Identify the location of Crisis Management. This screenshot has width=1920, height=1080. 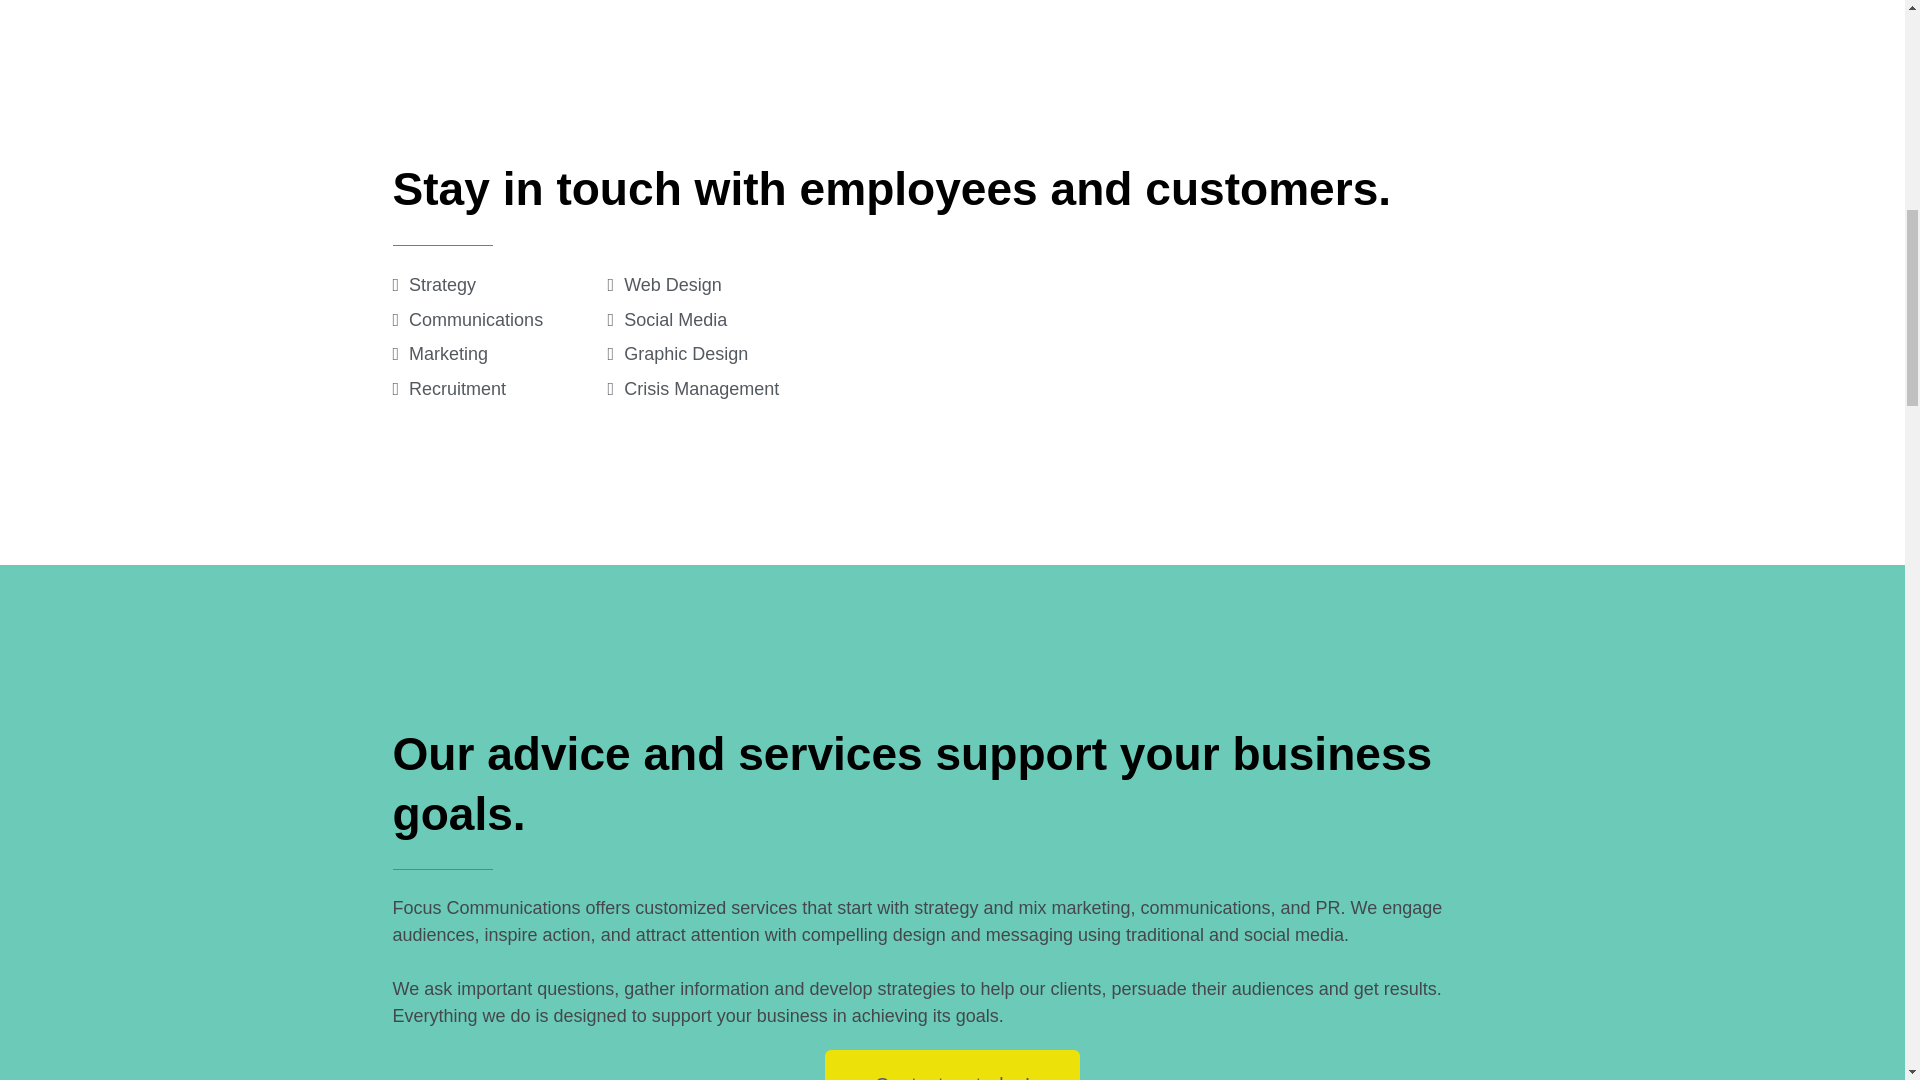
(694, 389).